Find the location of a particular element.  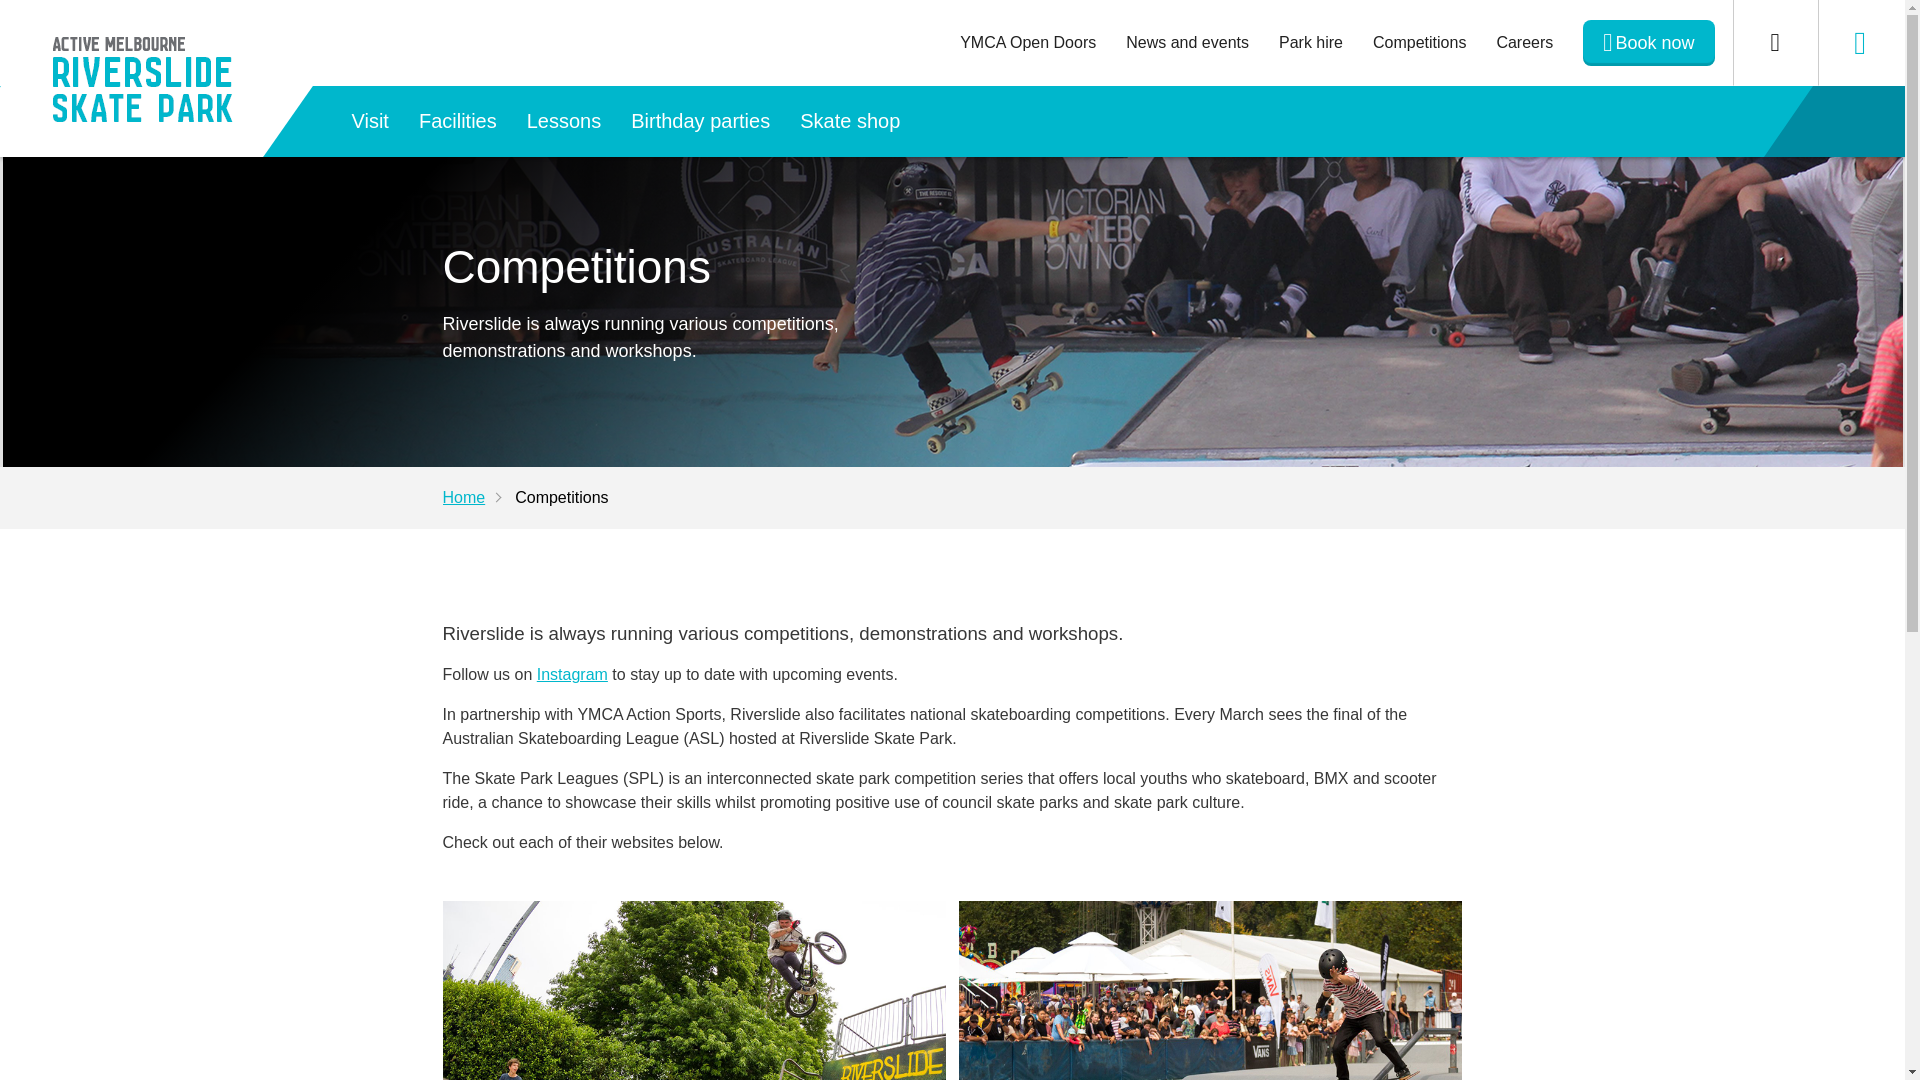

Book now is located at coordinates (1648, 42).